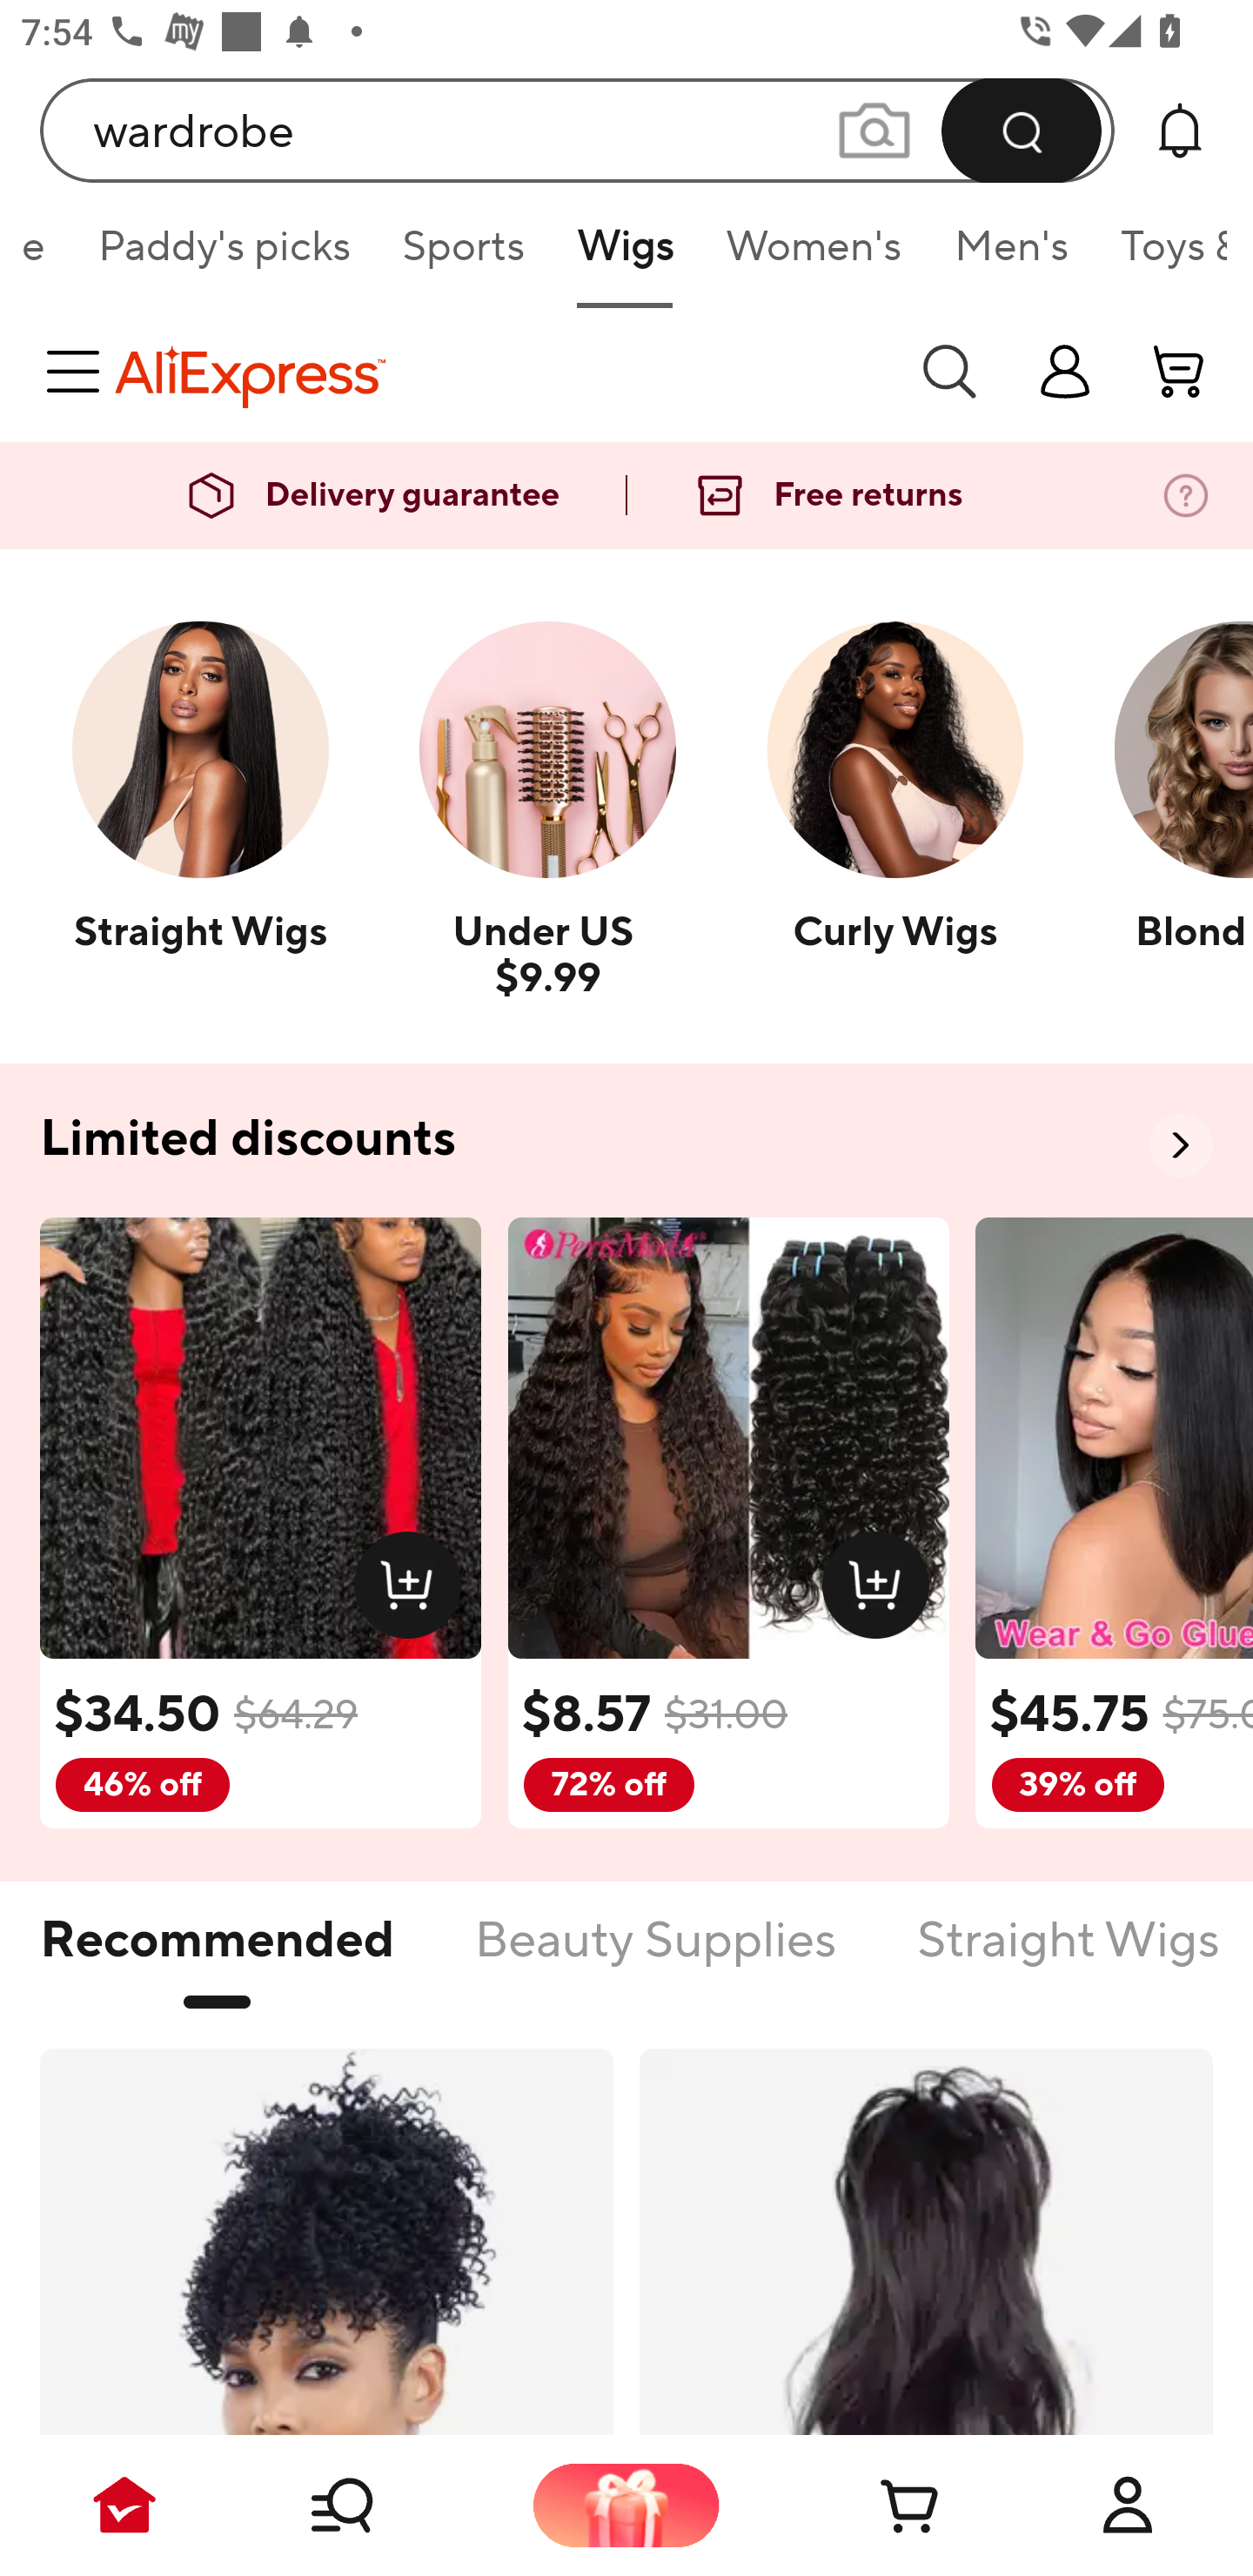 Image resolution: width=1253 pixels, height=2576 pixels. What do you see at coordinates (814, 256) in the screenshot?
I see `Women's` at bounding box center [814, 256].